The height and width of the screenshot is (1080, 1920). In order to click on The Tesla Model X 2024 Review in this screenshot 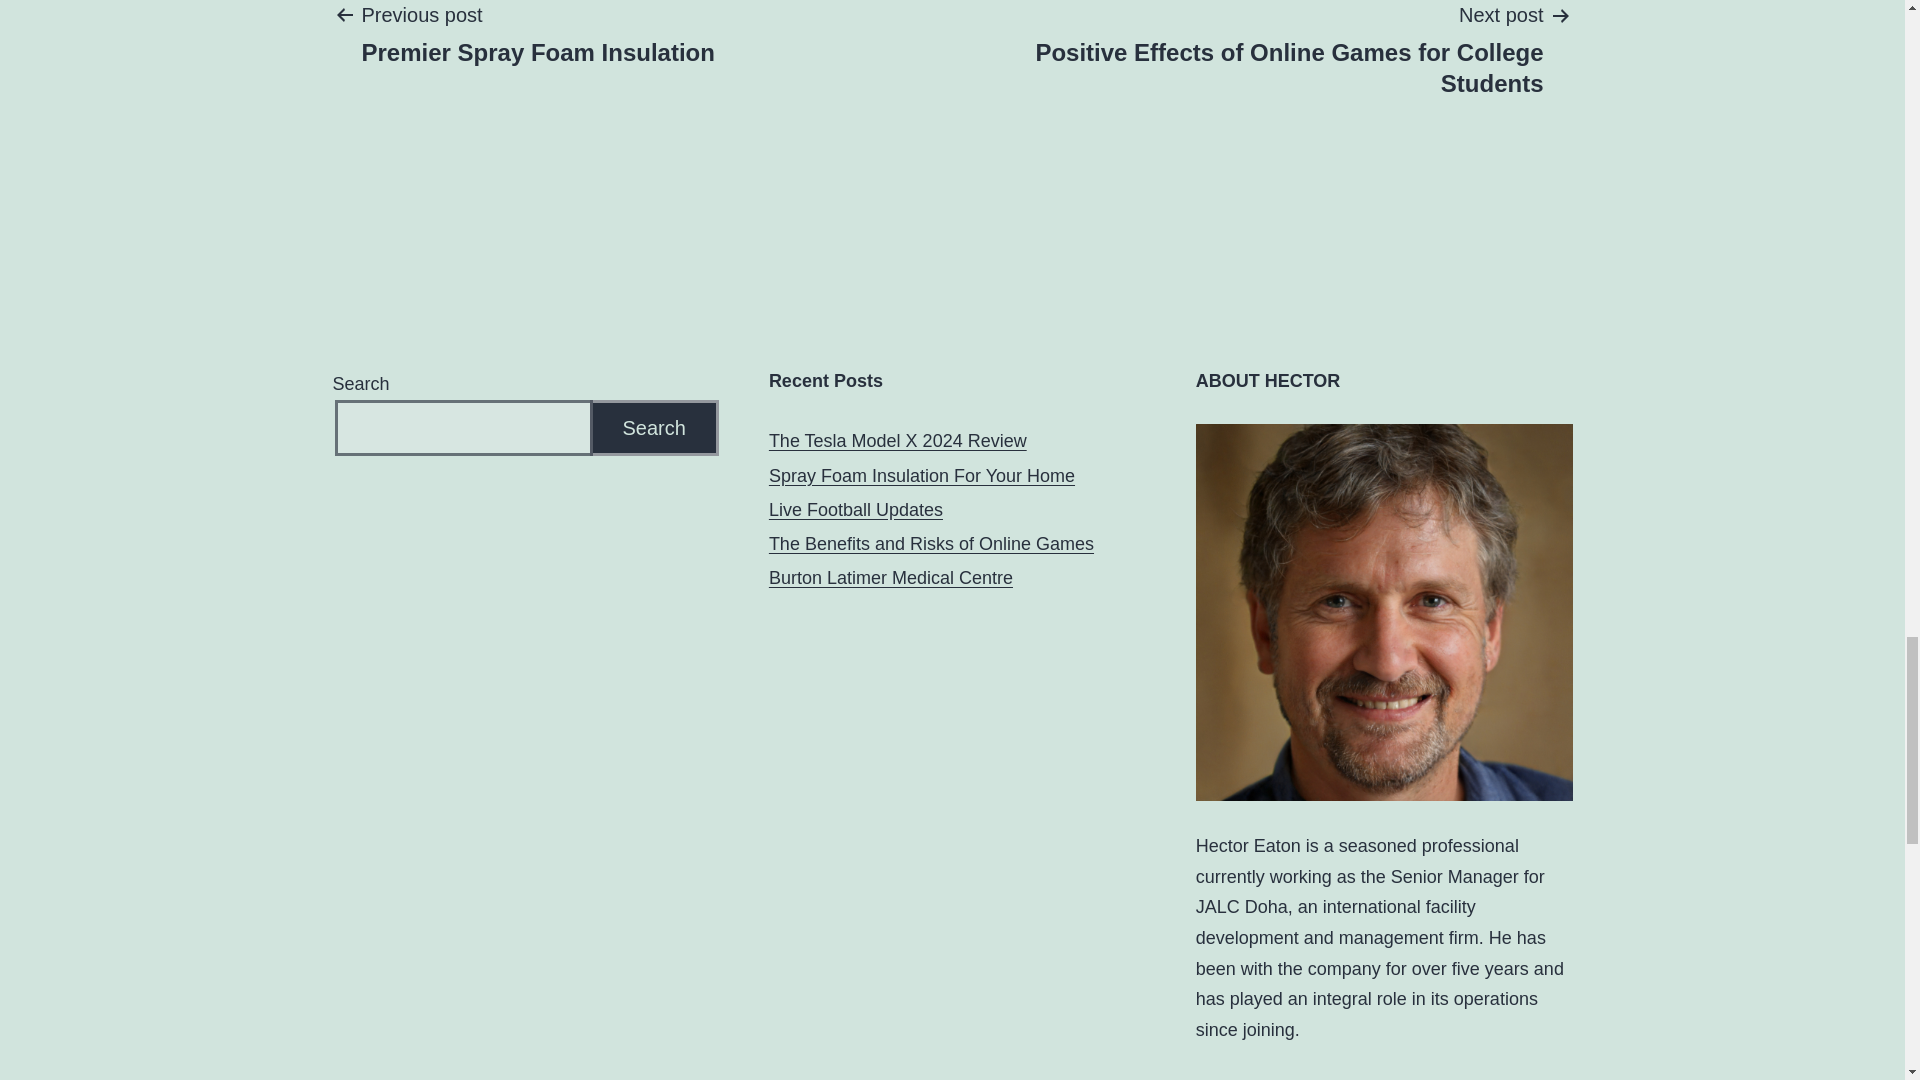, I will do `click(538, 34)`.